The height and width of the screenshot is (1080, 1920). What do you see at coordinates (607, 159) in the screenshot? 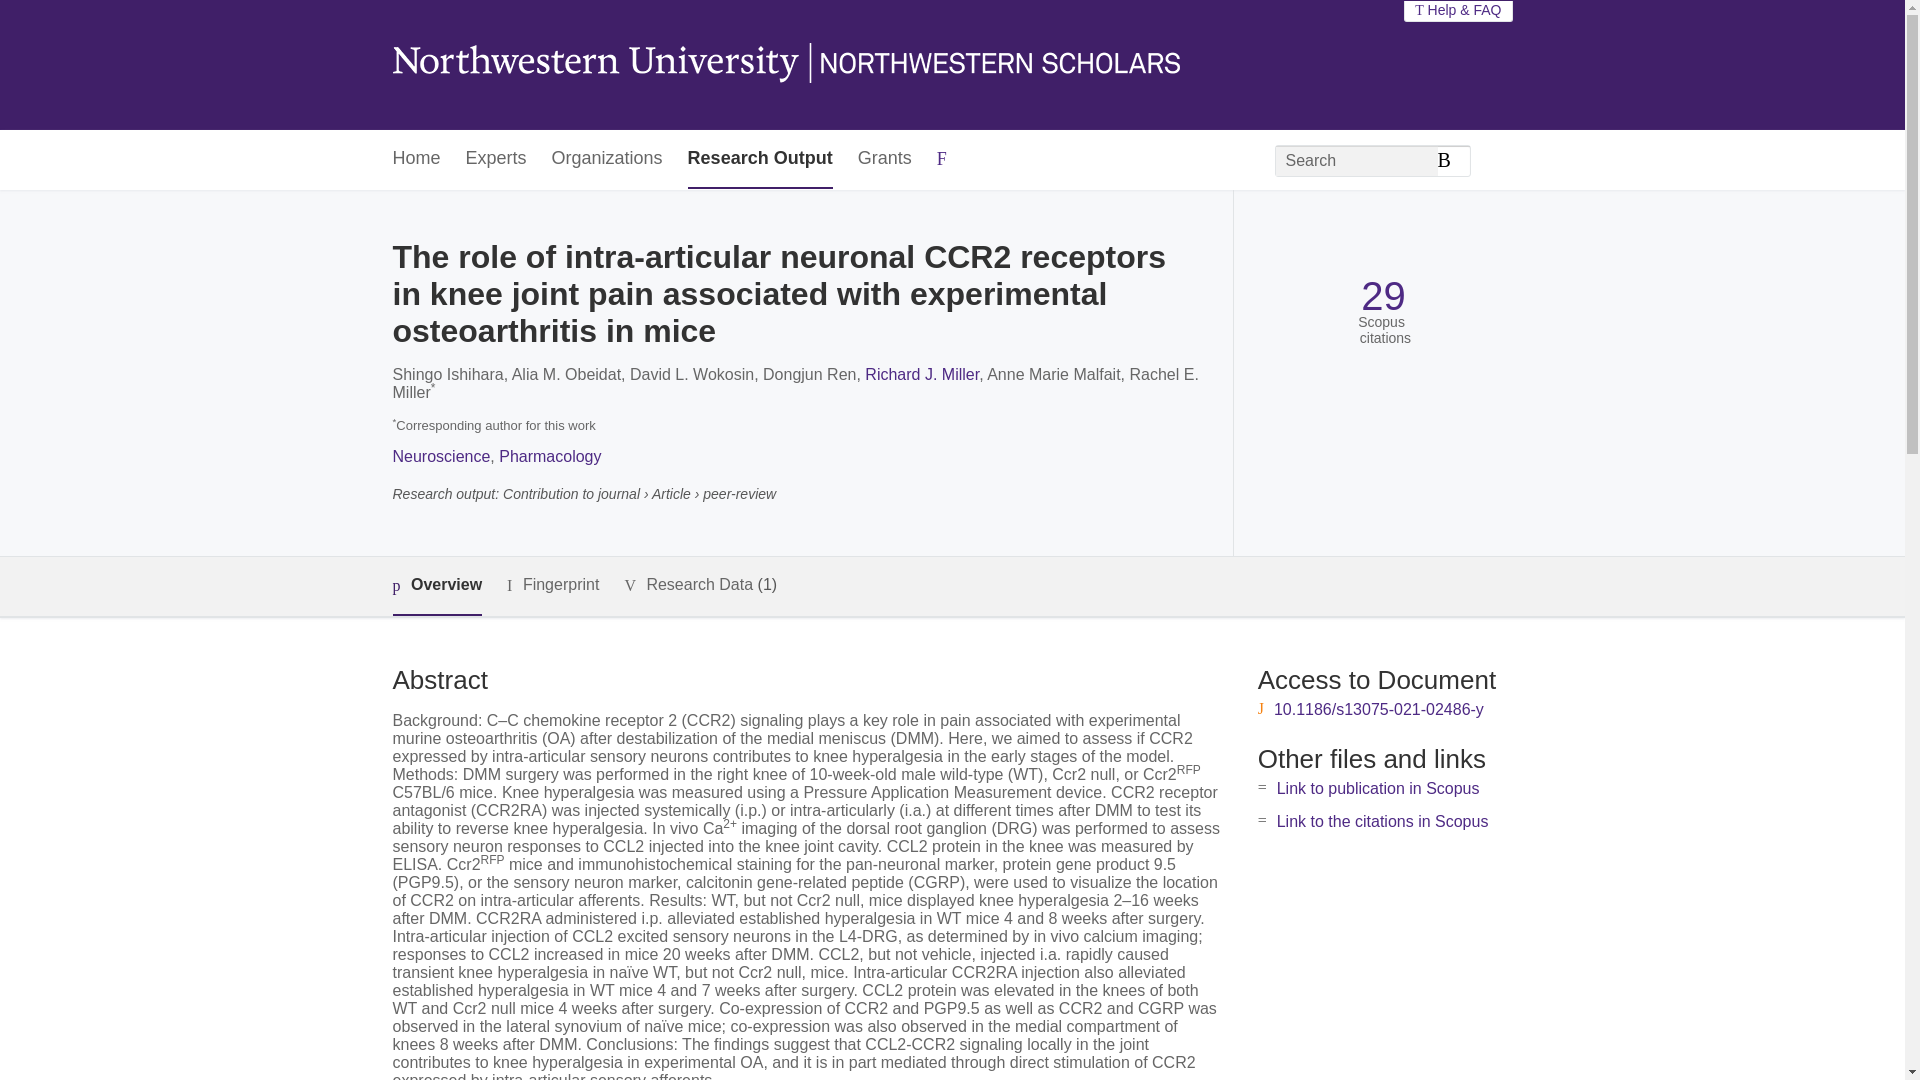
I see `Organizations` at bounding box center [607, 159].